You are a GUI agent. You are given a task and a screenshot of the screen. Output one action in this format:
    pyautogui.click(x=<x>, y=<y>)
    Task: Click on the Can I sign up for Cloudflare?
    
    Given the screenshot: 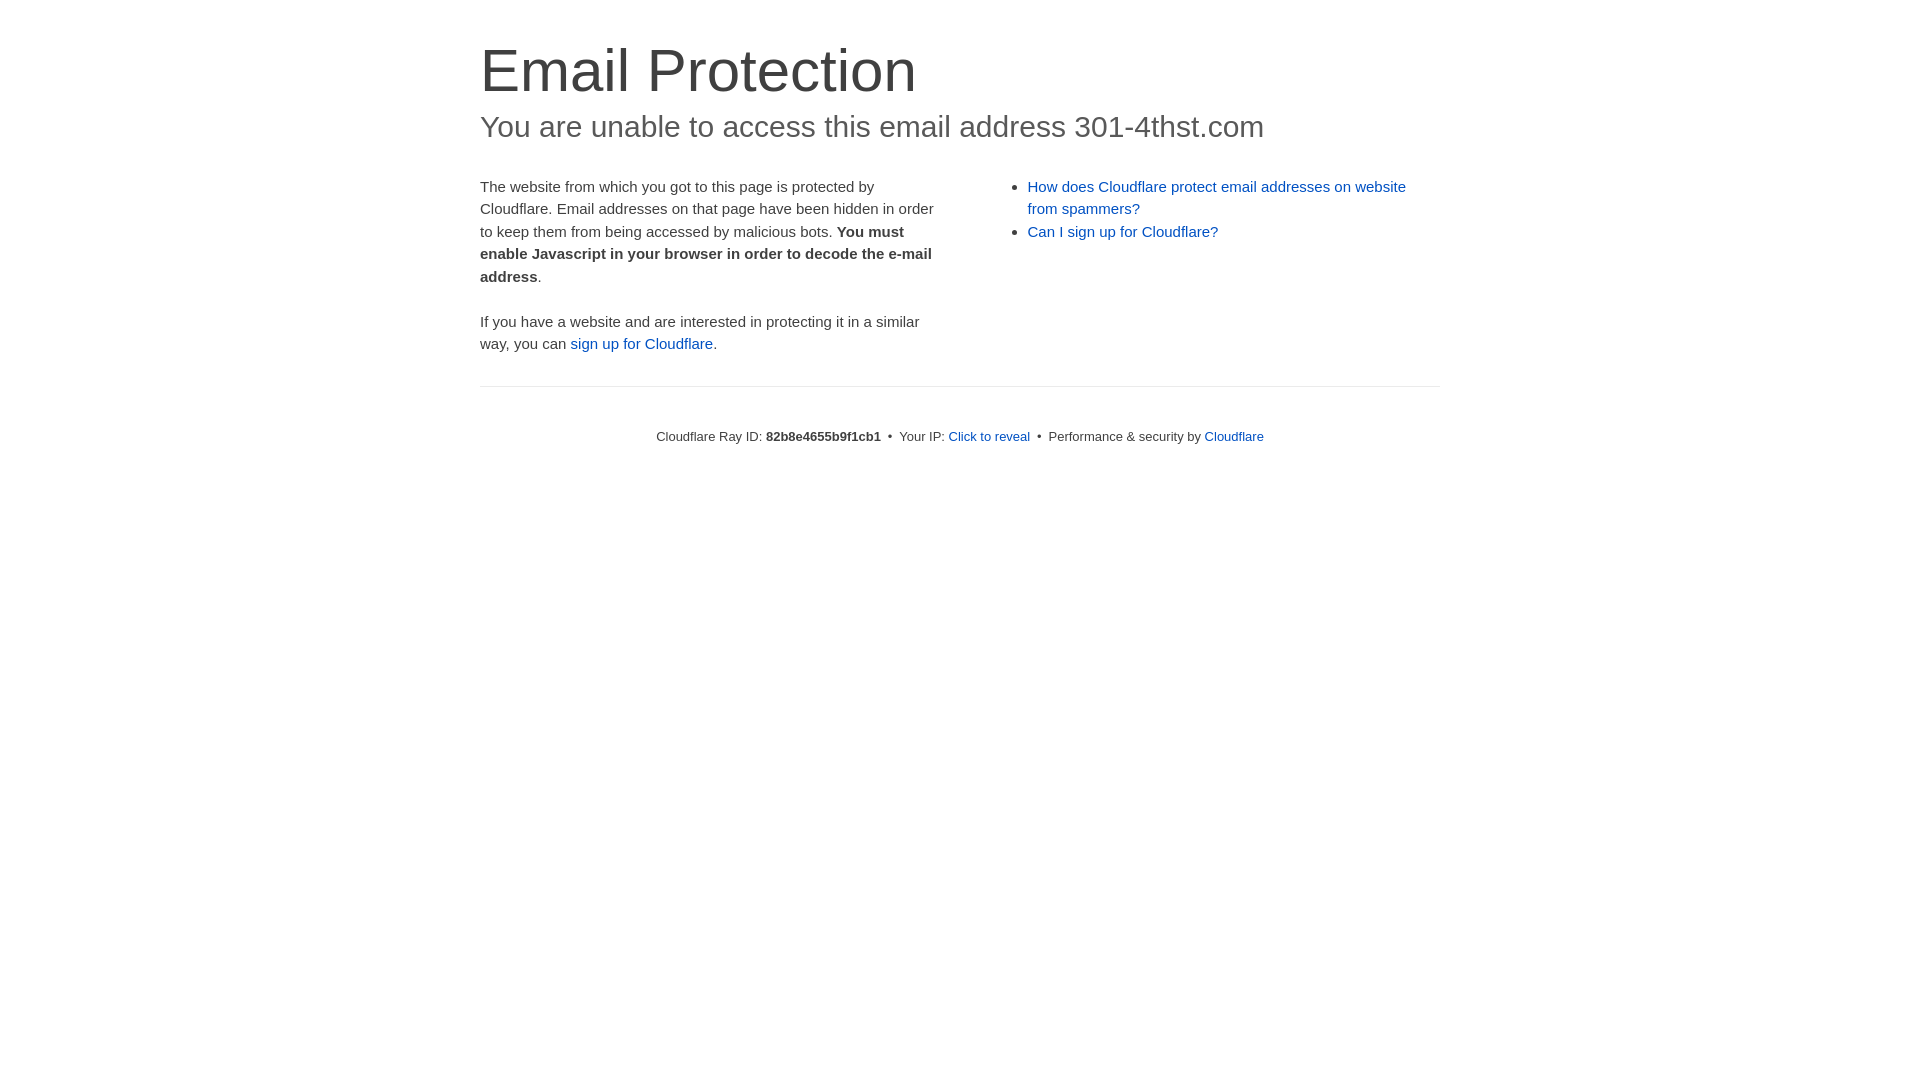 What is the action you would take?
    pyautogui.click(x=1124, y=232)
    